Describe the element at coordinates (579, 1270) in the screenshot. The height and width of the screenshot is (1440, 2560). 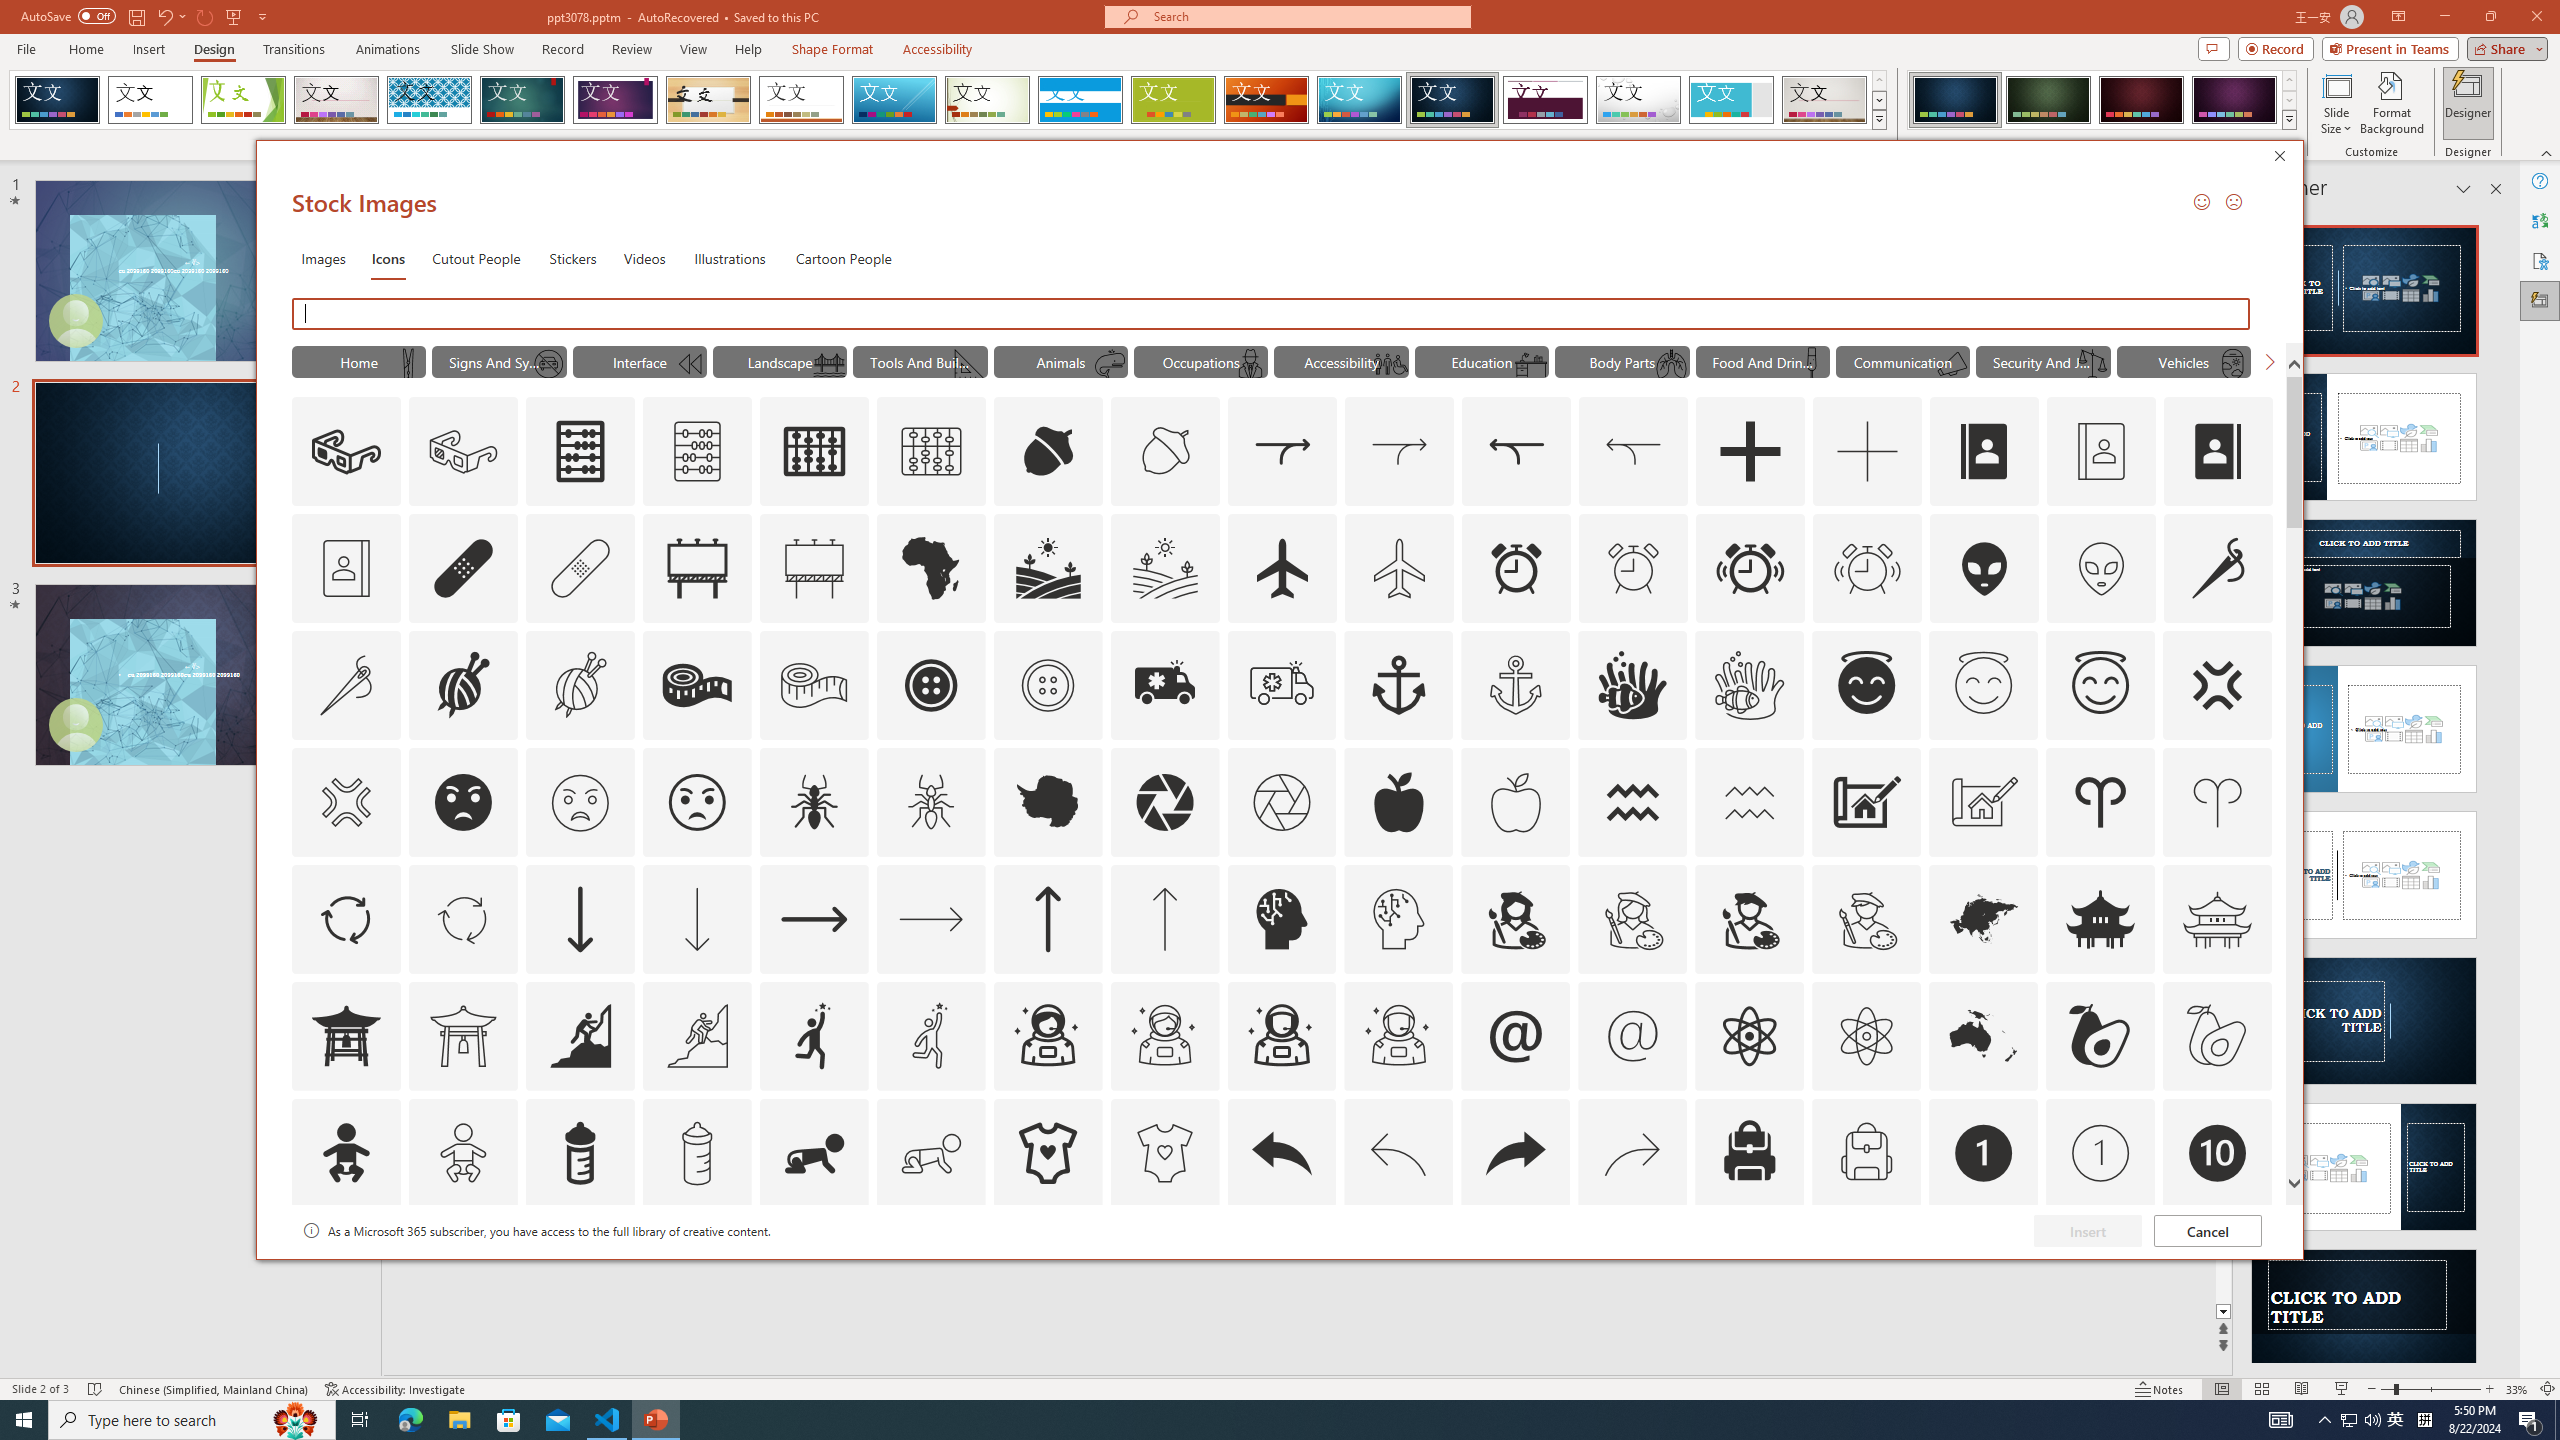
I see `AutomationID: Icons_Badge2_M` at that location.